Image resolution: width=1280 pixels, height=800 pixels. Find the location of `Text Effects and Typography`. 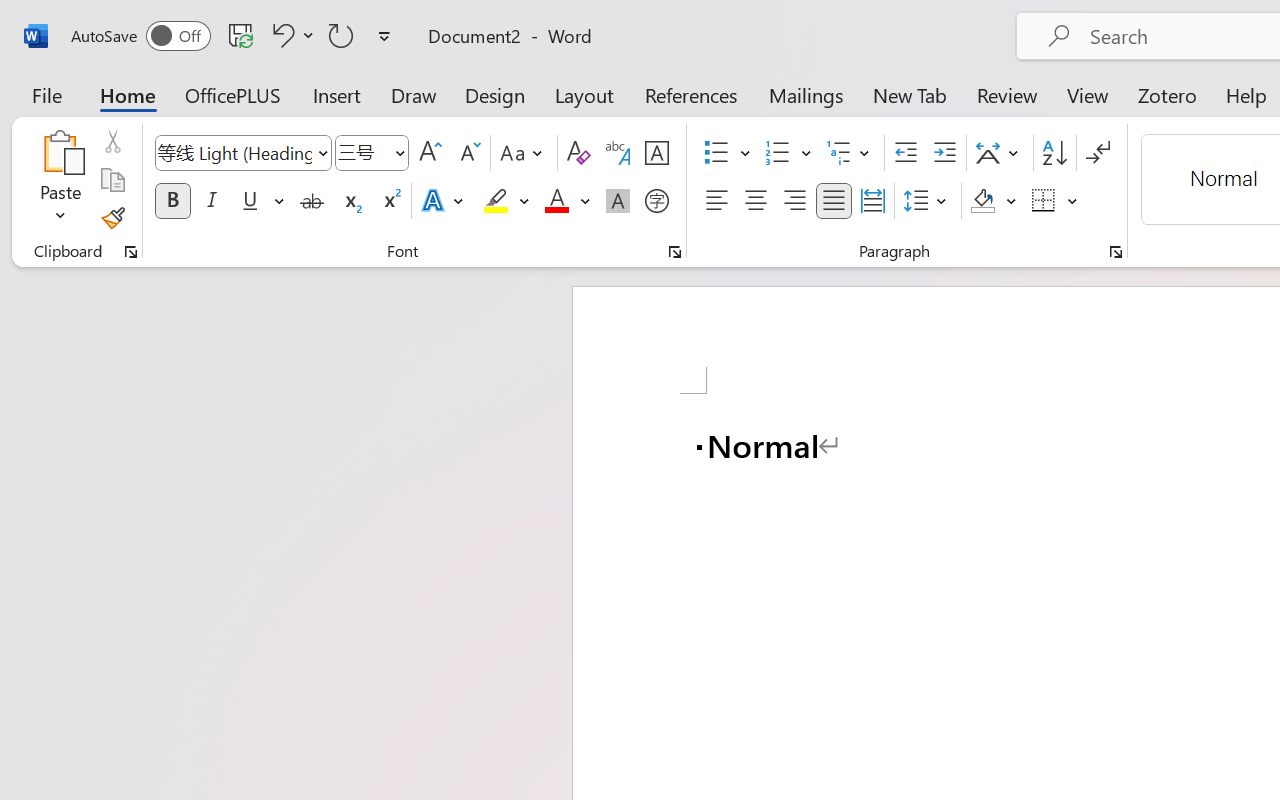

Text Effects and Typography is located at coordinates (444, 201).